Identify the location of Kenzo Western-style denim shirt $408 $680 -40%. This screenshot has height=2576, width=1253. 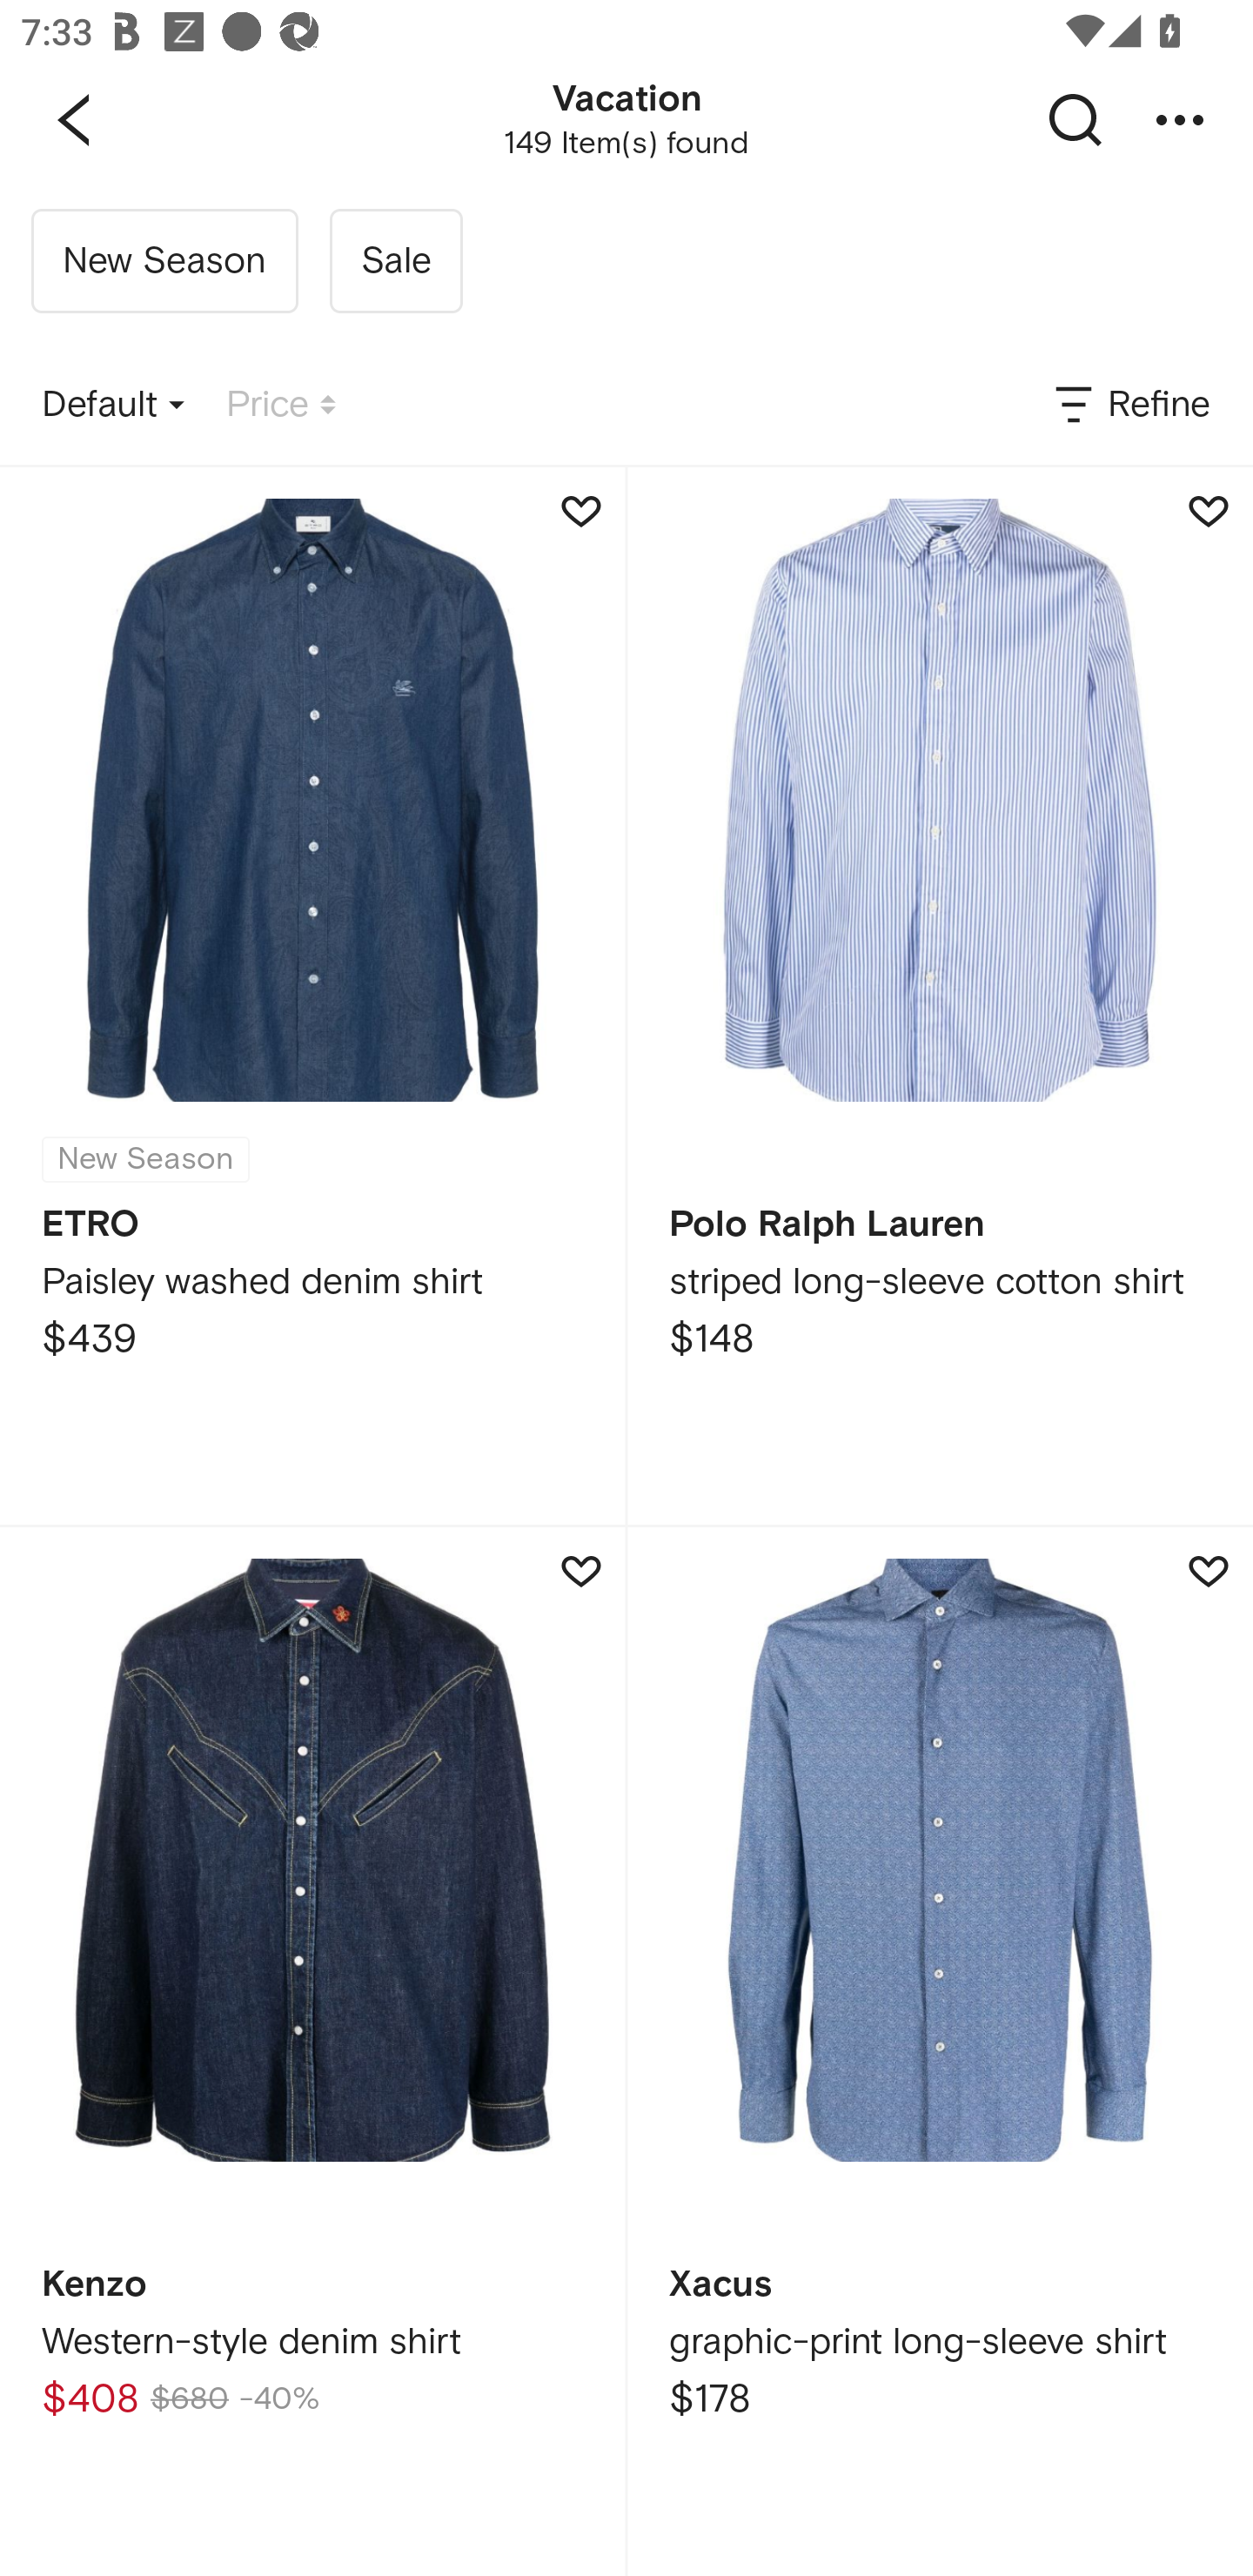
(312, 2052).